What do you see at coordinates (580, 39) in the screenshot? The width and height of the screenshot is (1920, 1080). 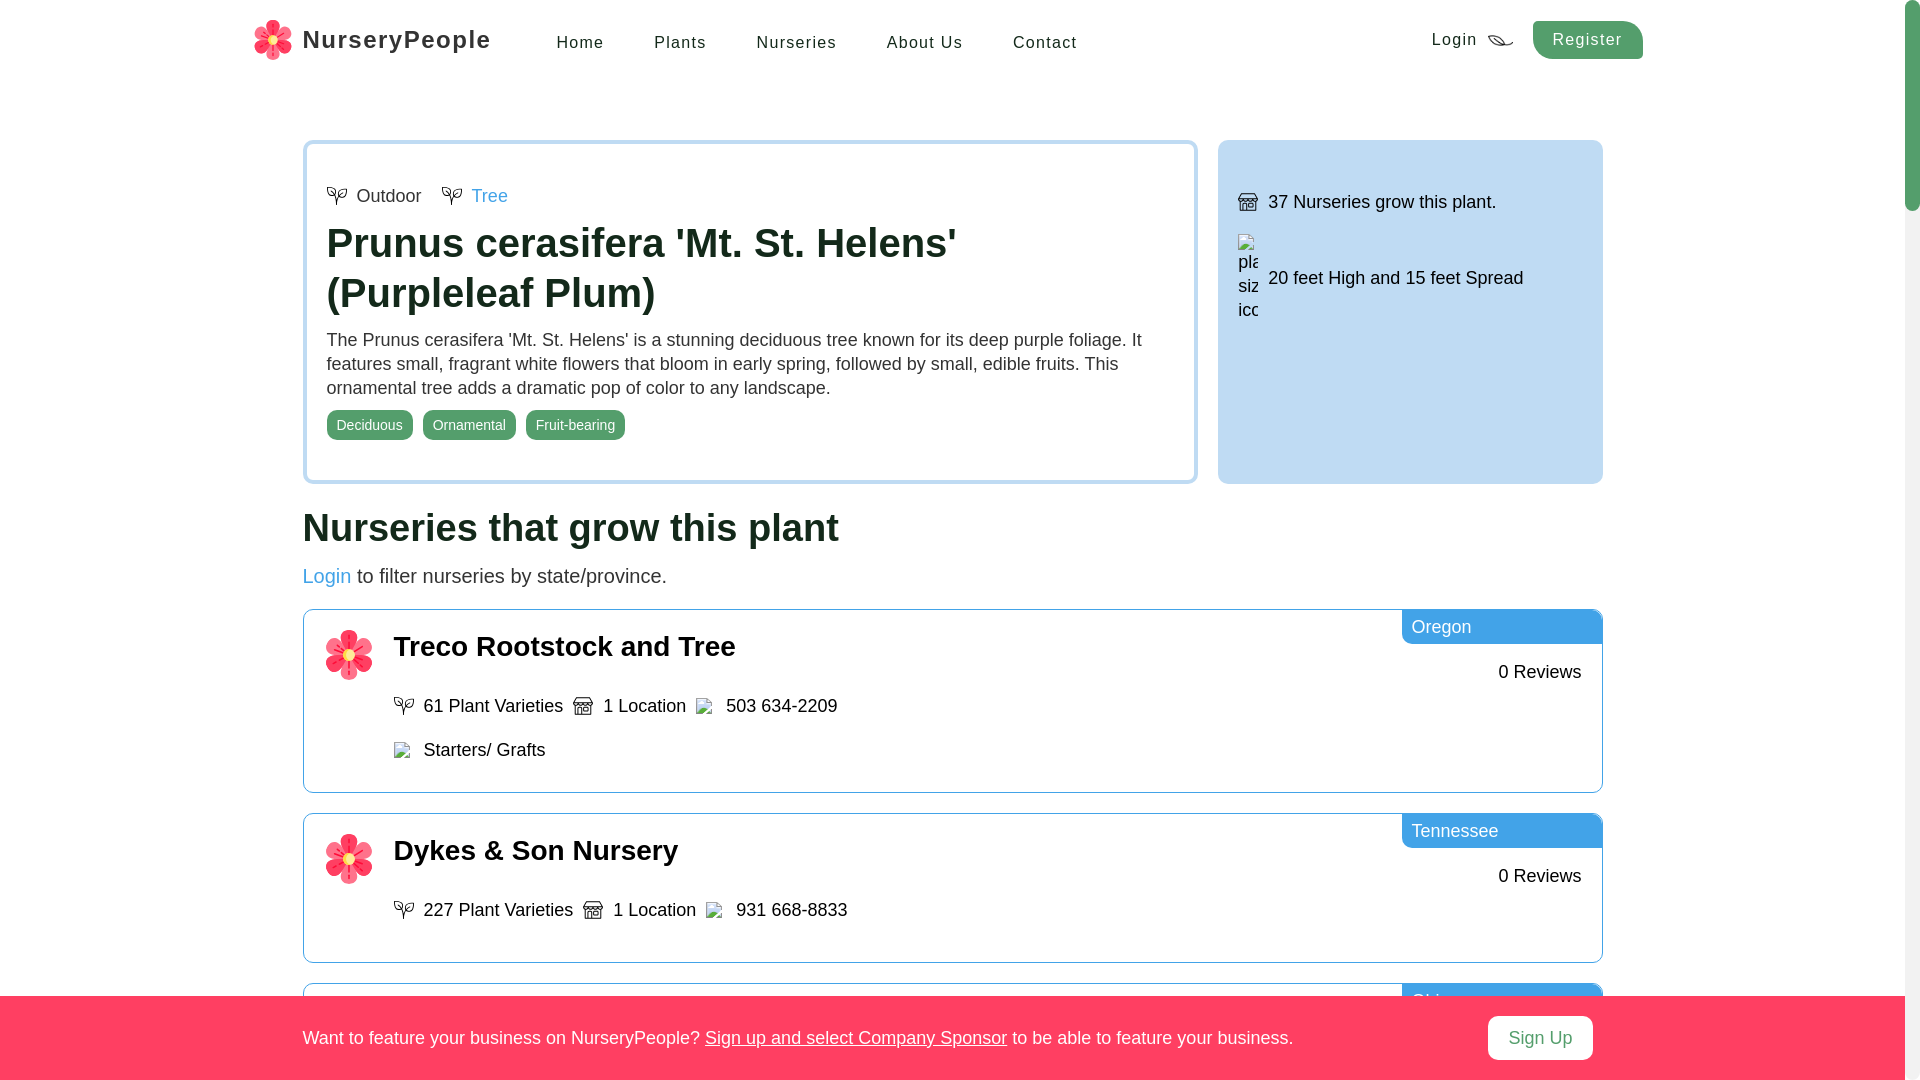 I see `Home` at bounding box center [580, 39].